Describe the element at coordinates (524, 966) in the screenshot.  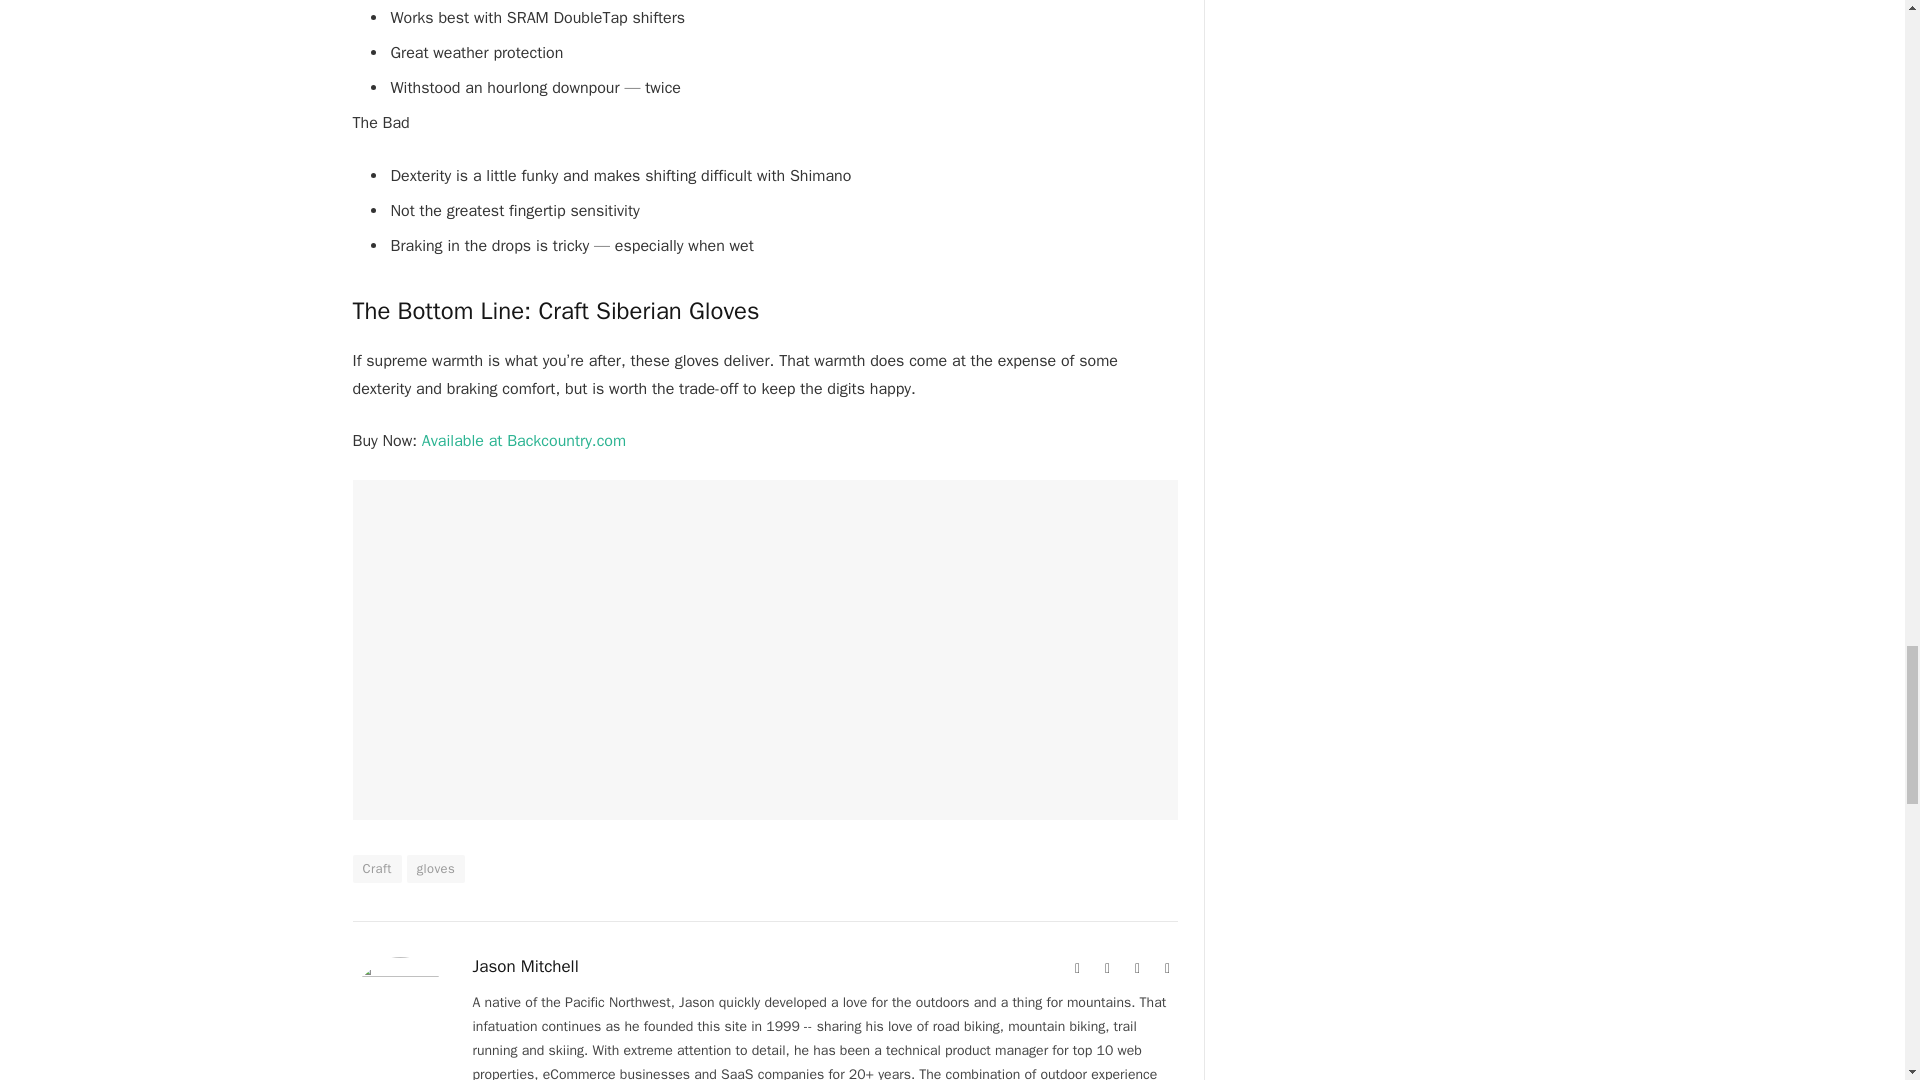
I see `Jason Mitchell` at that location.